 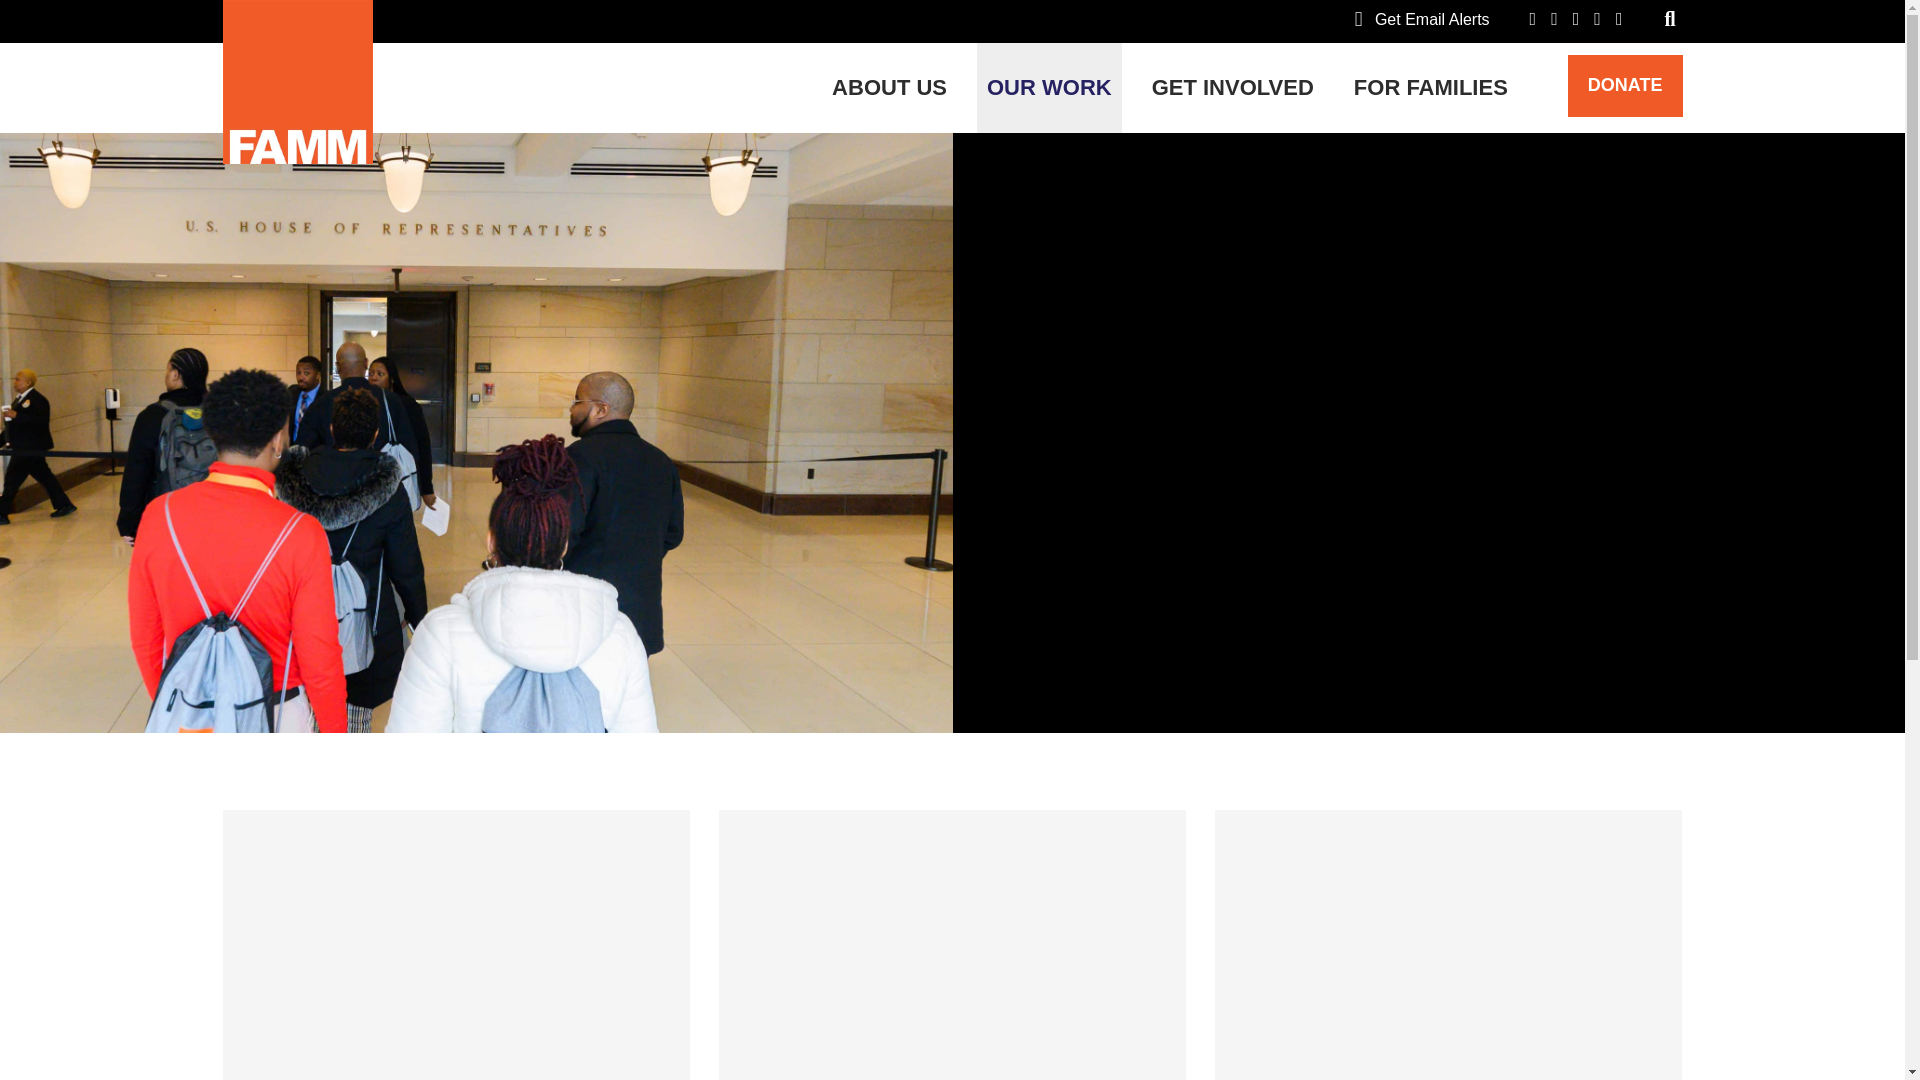 I want to click on Second Chances, so click(x=456, y=945).